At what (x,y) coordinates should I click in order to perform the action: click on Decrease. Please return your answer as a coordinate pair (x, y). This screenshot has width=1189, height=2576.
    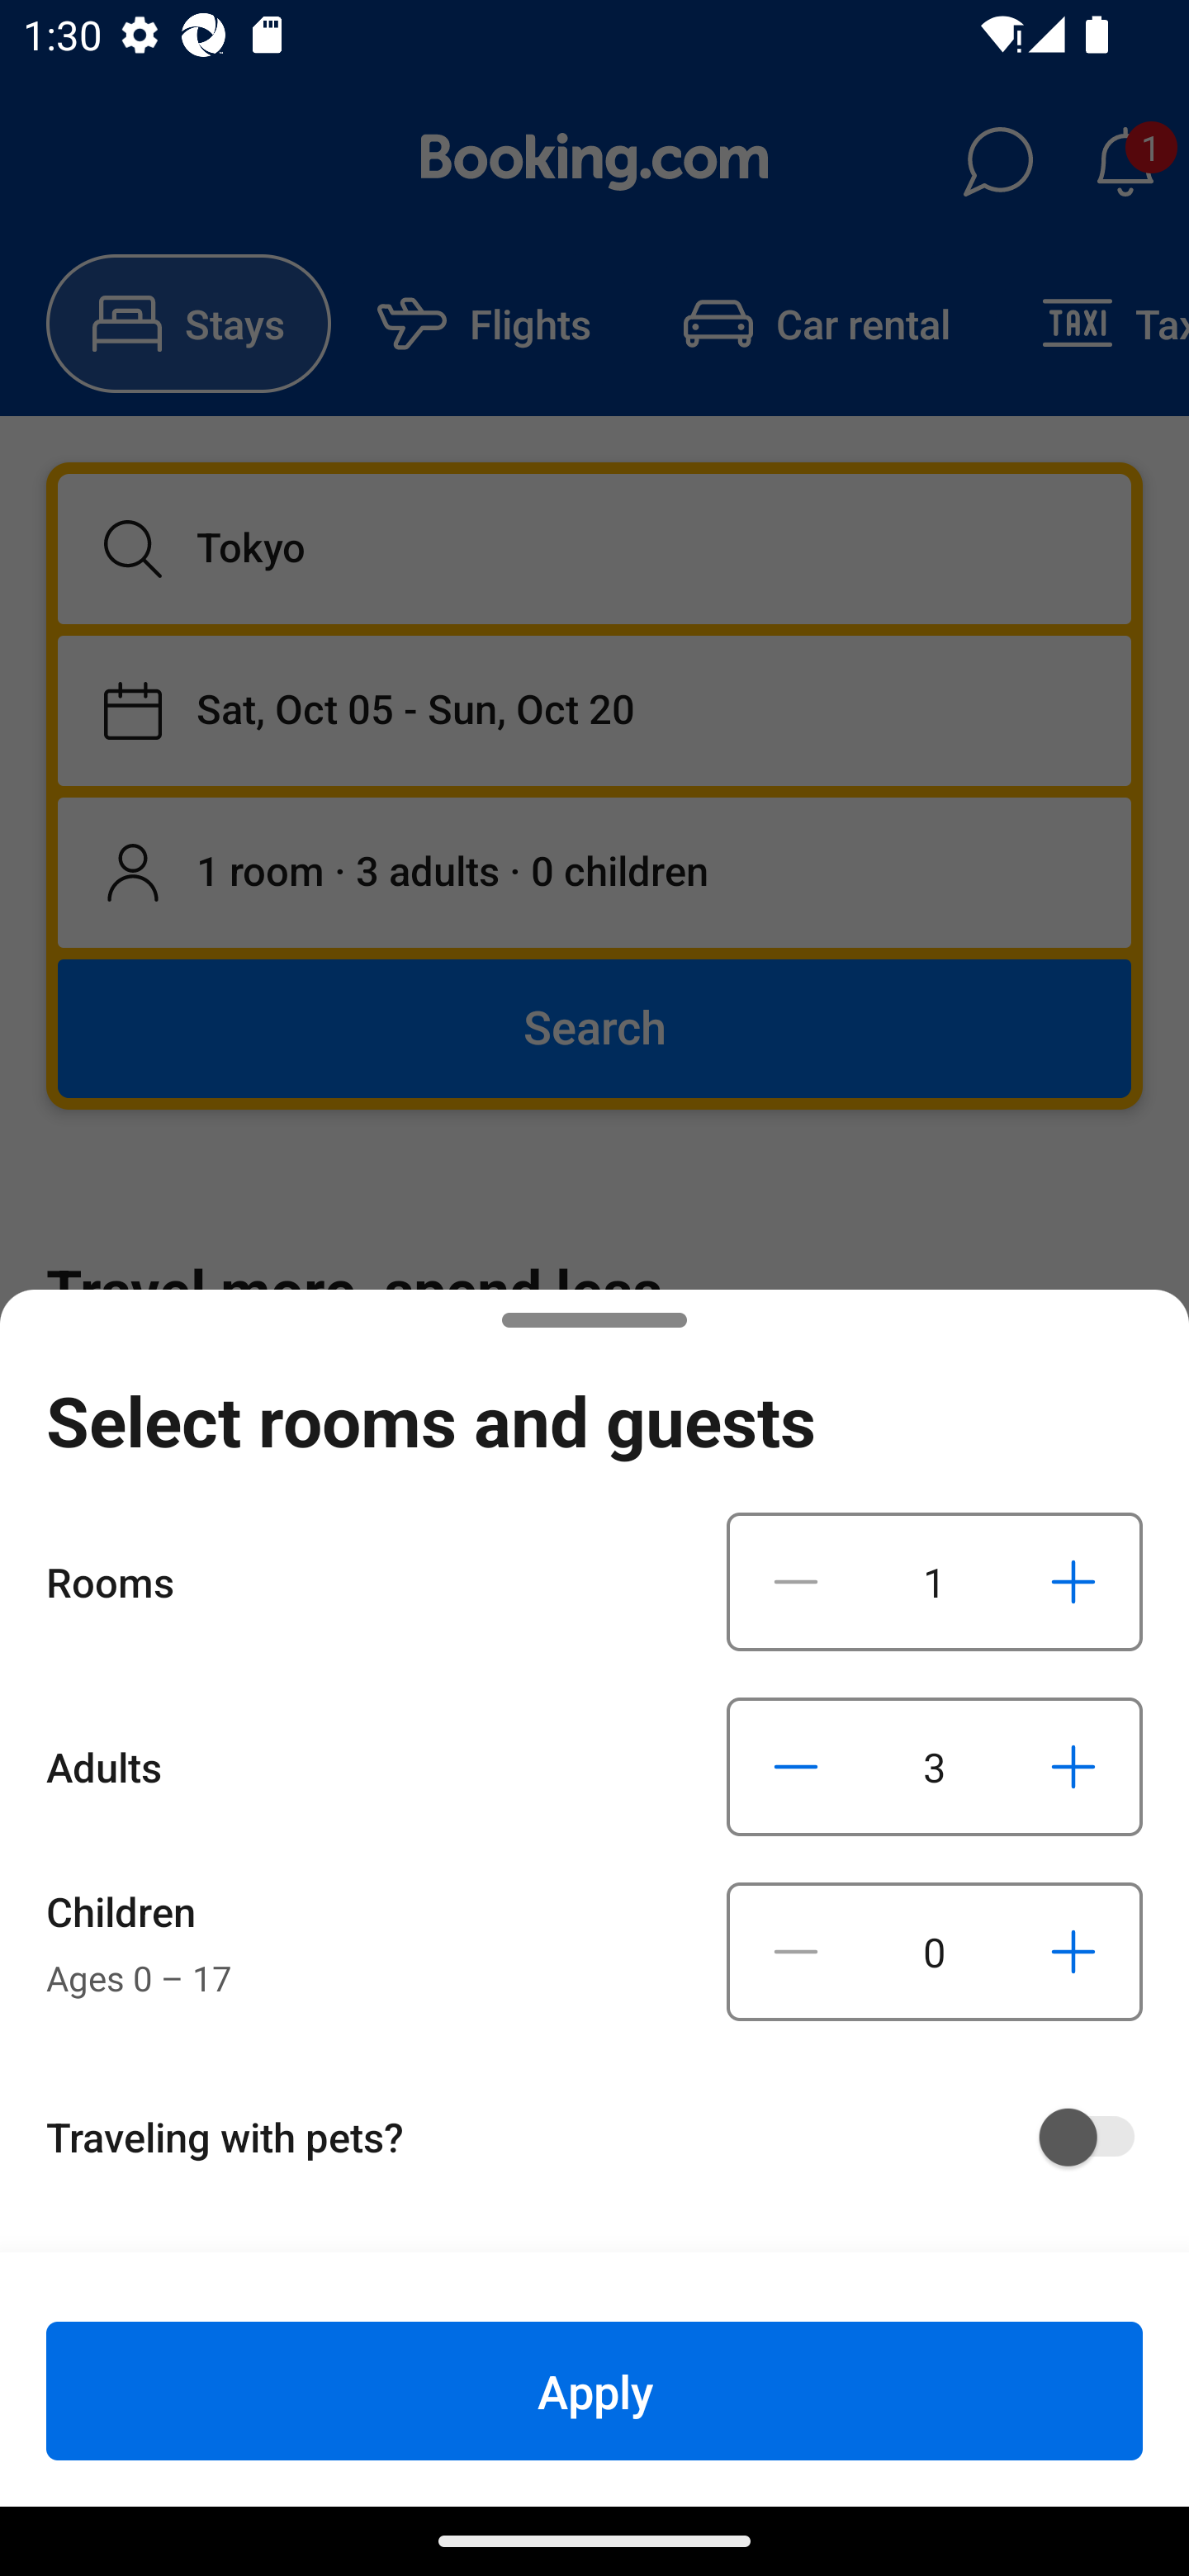
    Looking at the image, I should click on (796, 1581).